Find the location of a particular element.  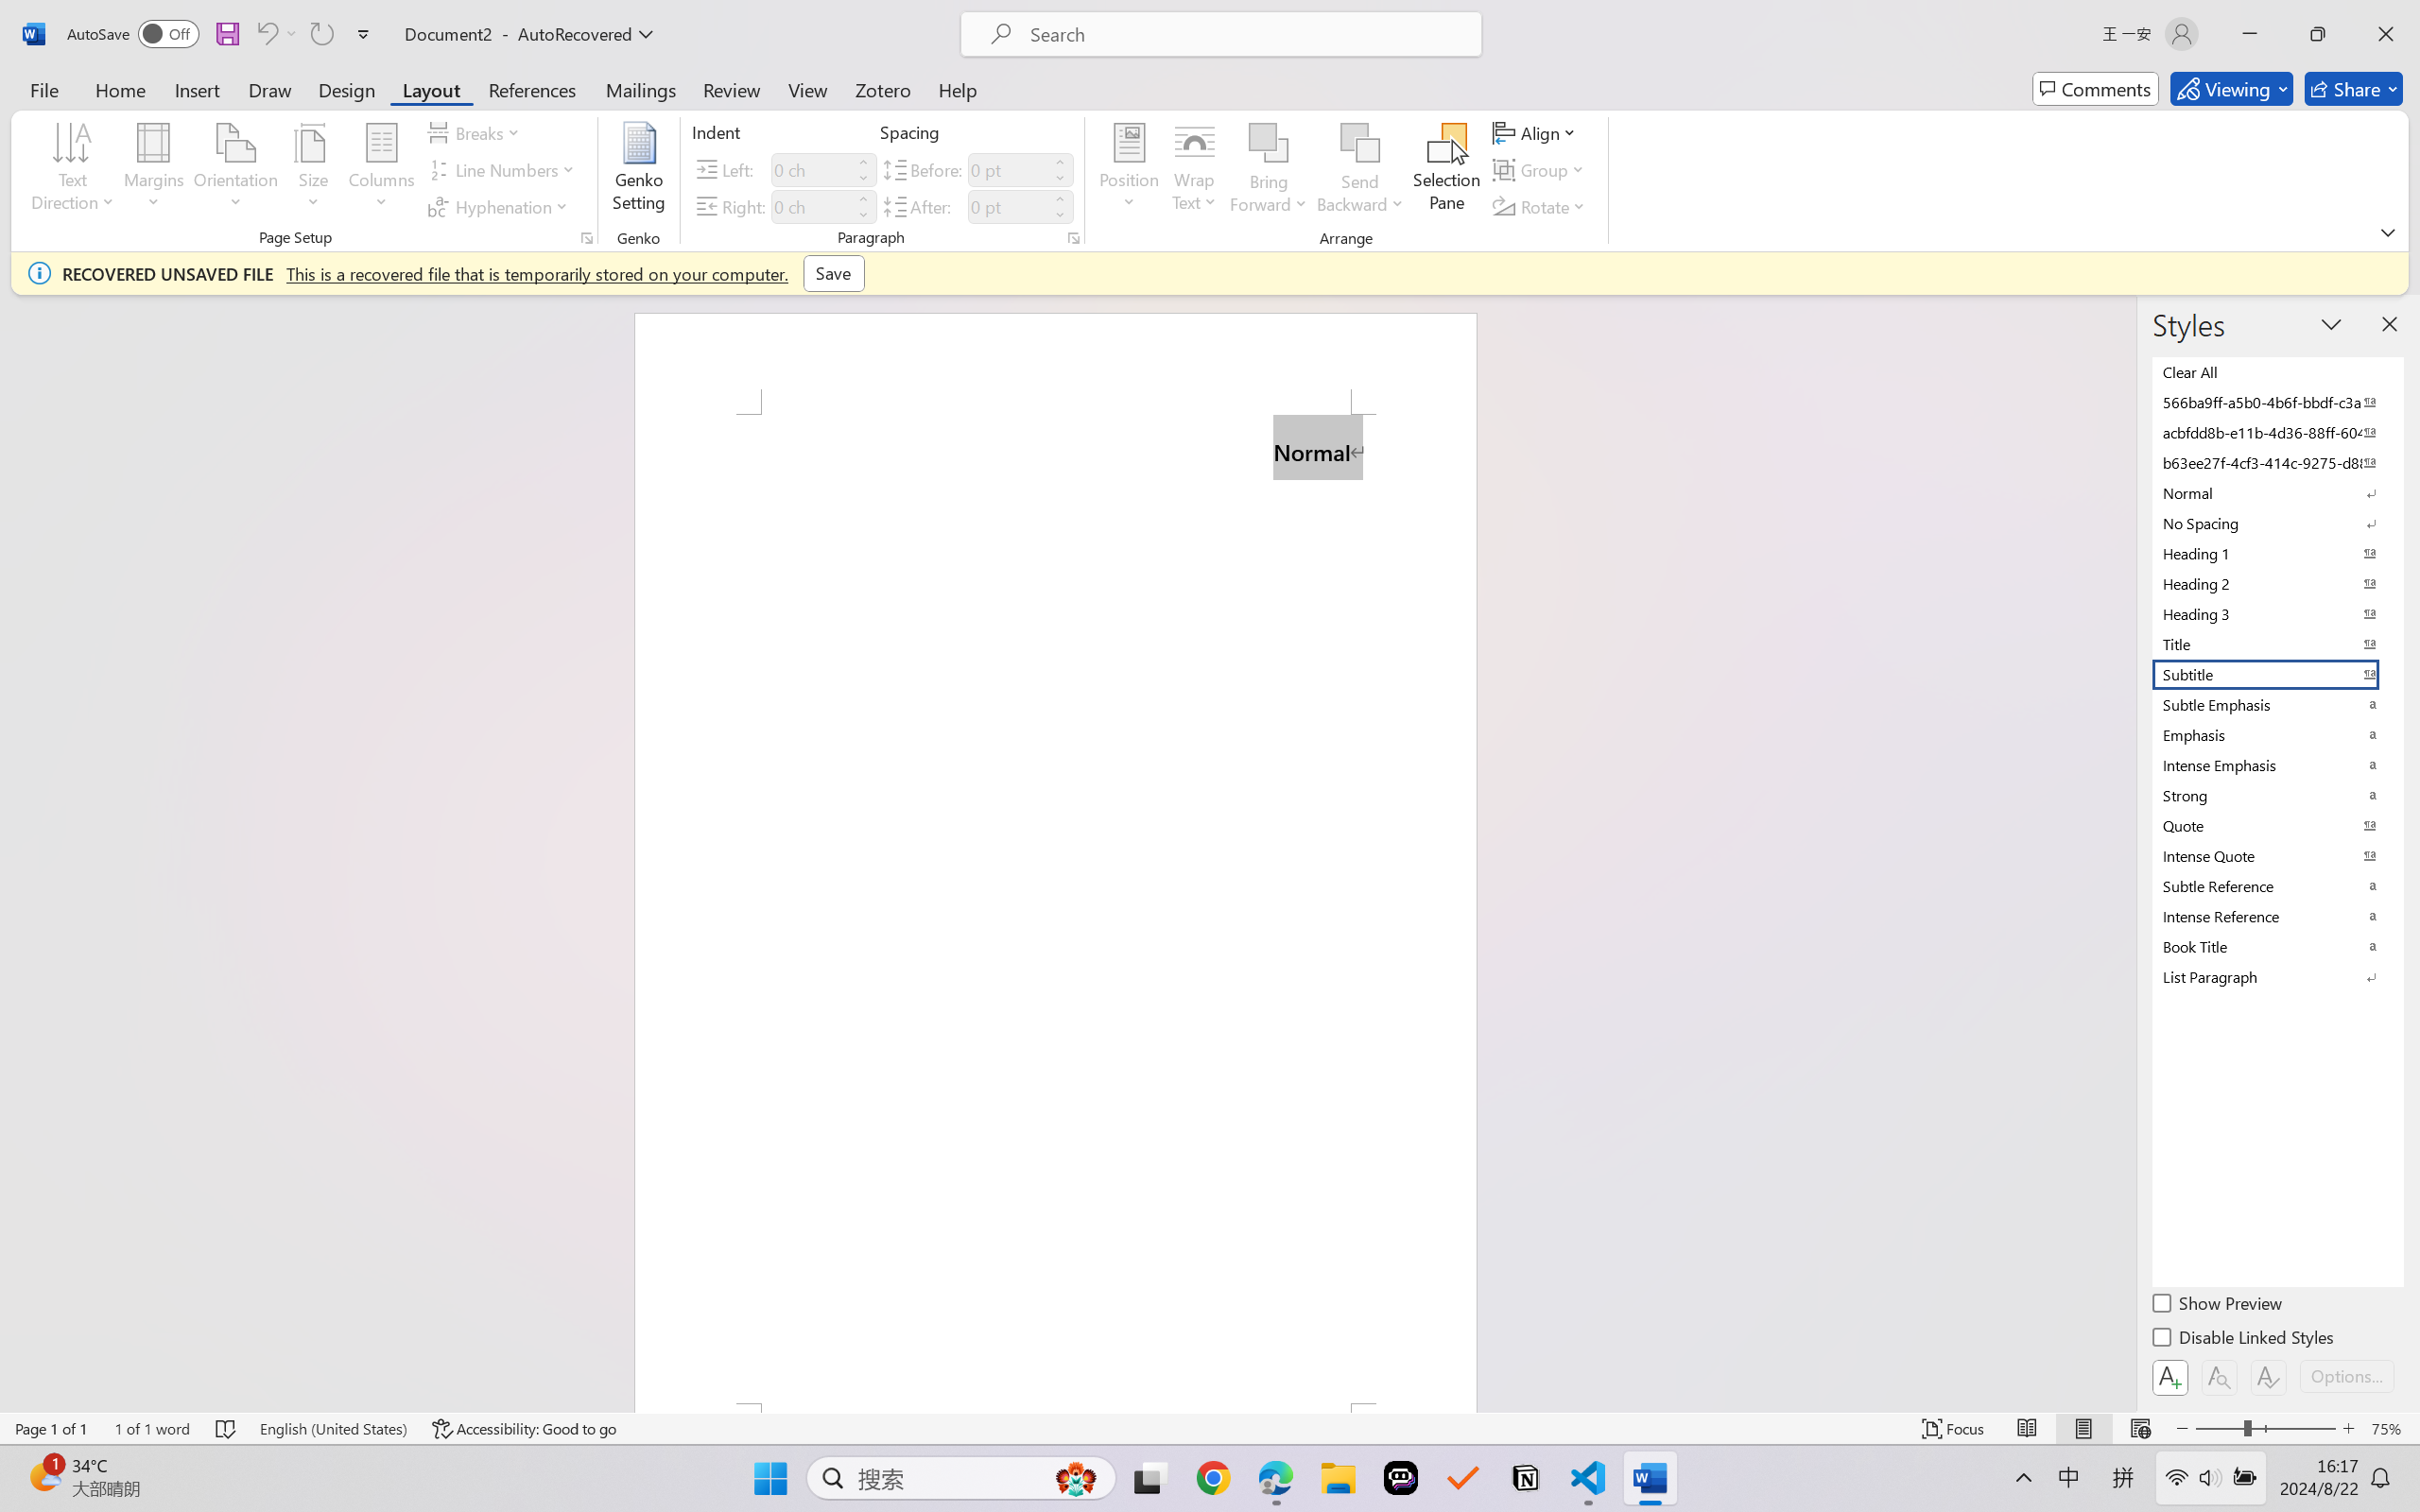

566ba9ff-a5b0-4b6f-bbdf-c3ab41993fc2 is located at coordinates (2276, 402).